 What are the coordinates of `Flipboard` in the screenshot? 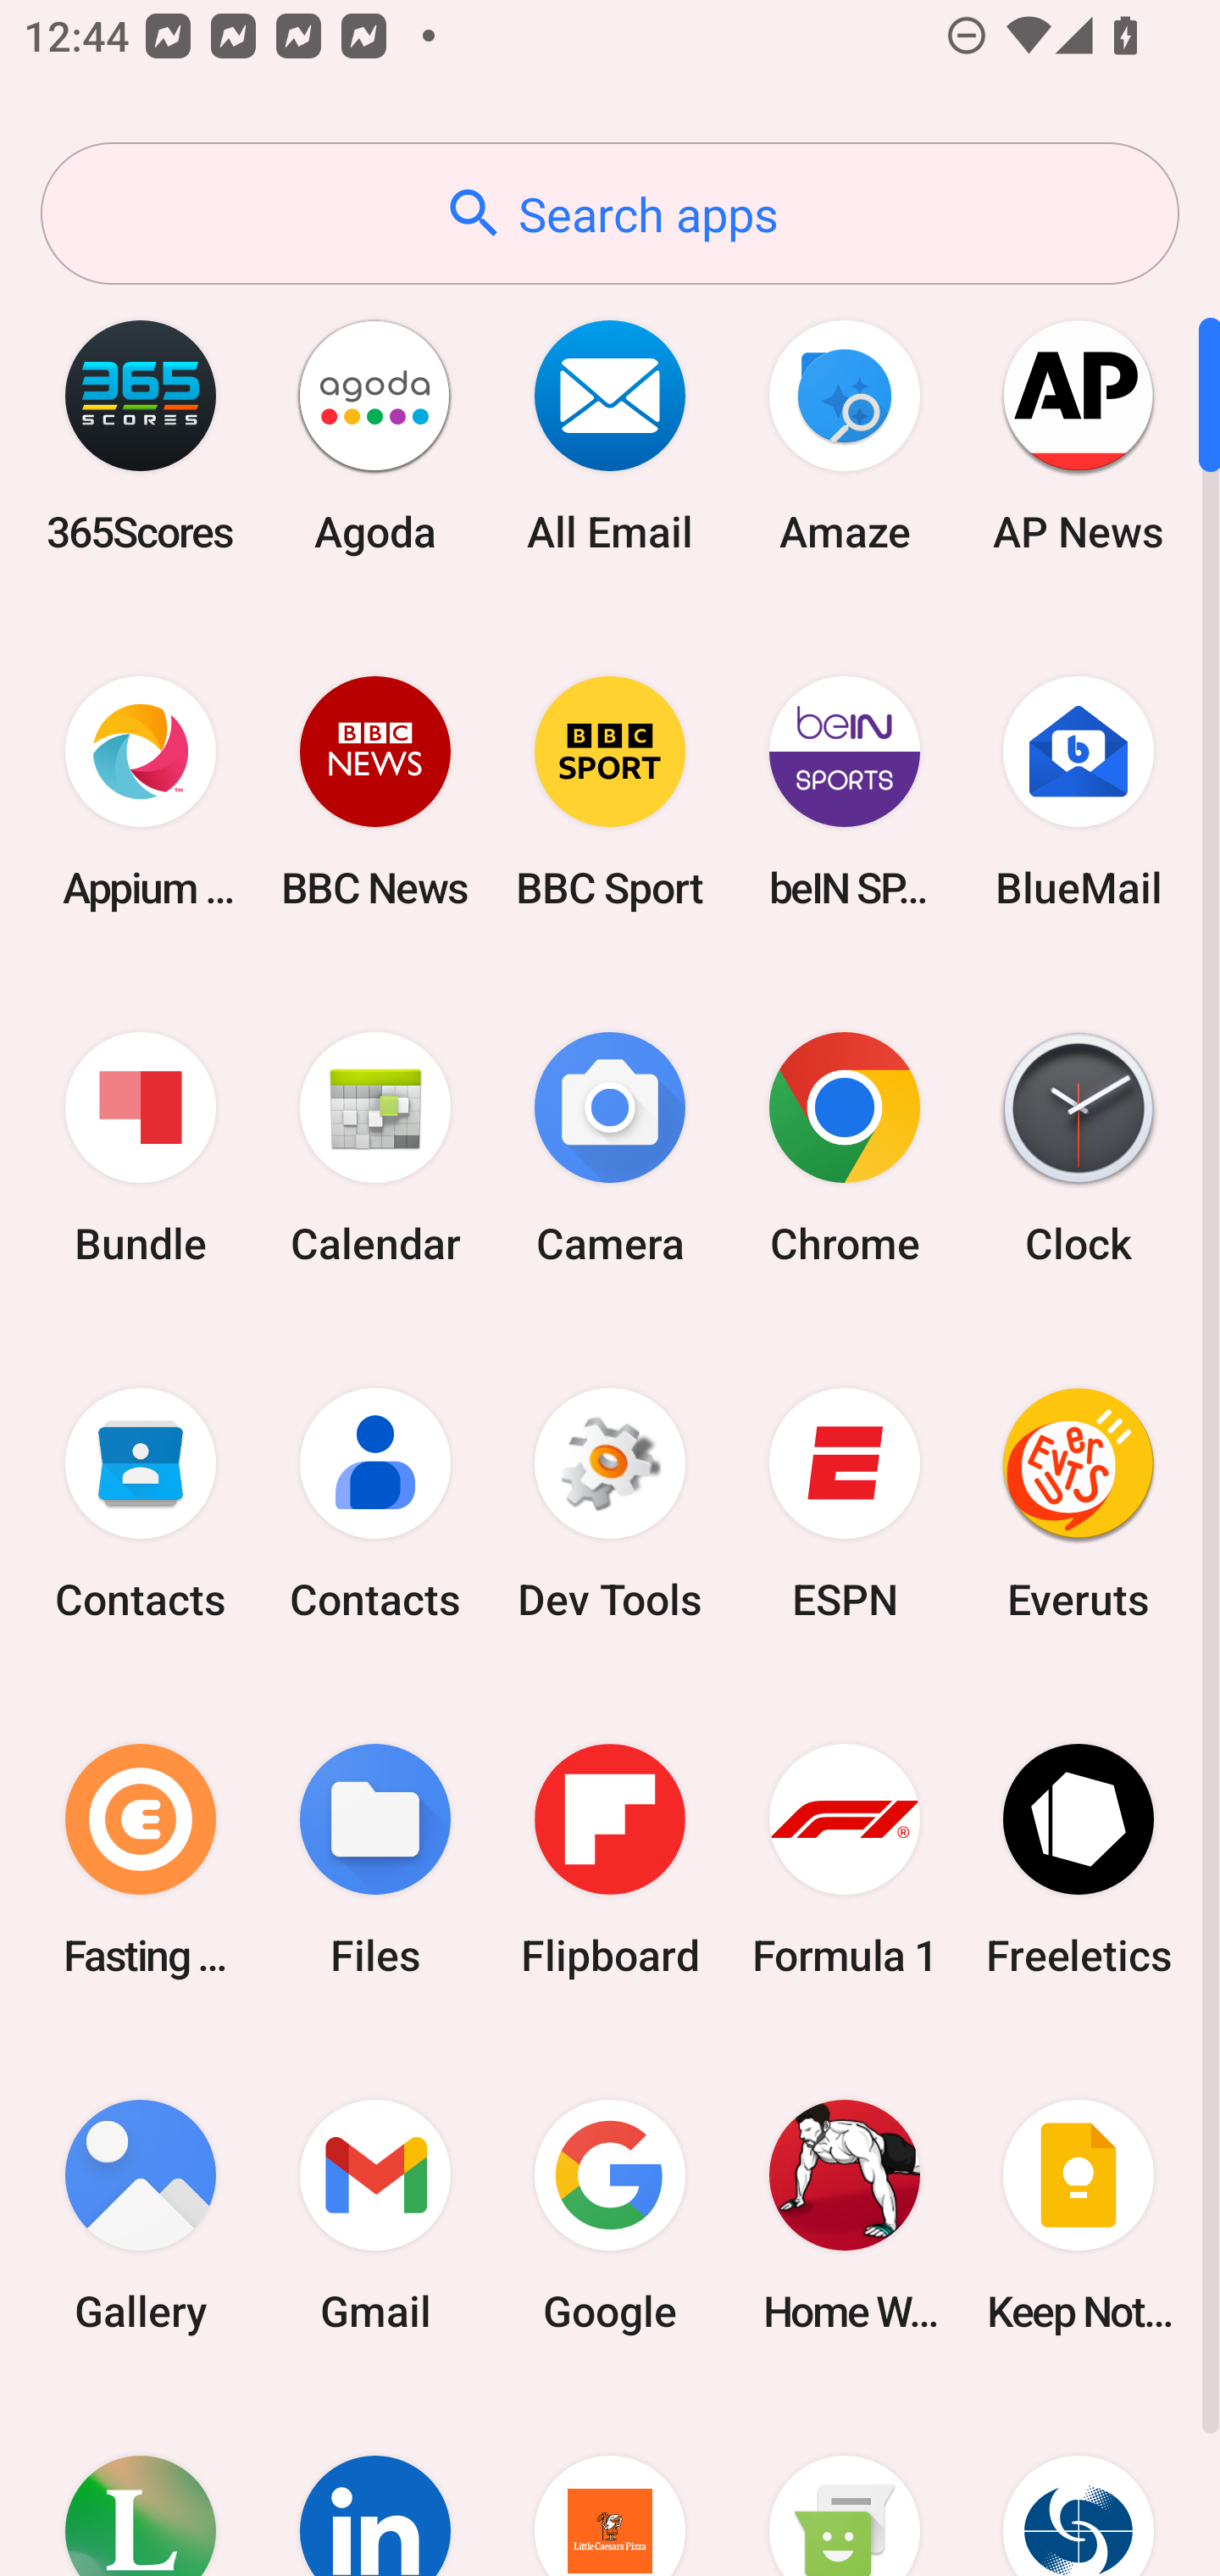 It's located at (610, 1859).